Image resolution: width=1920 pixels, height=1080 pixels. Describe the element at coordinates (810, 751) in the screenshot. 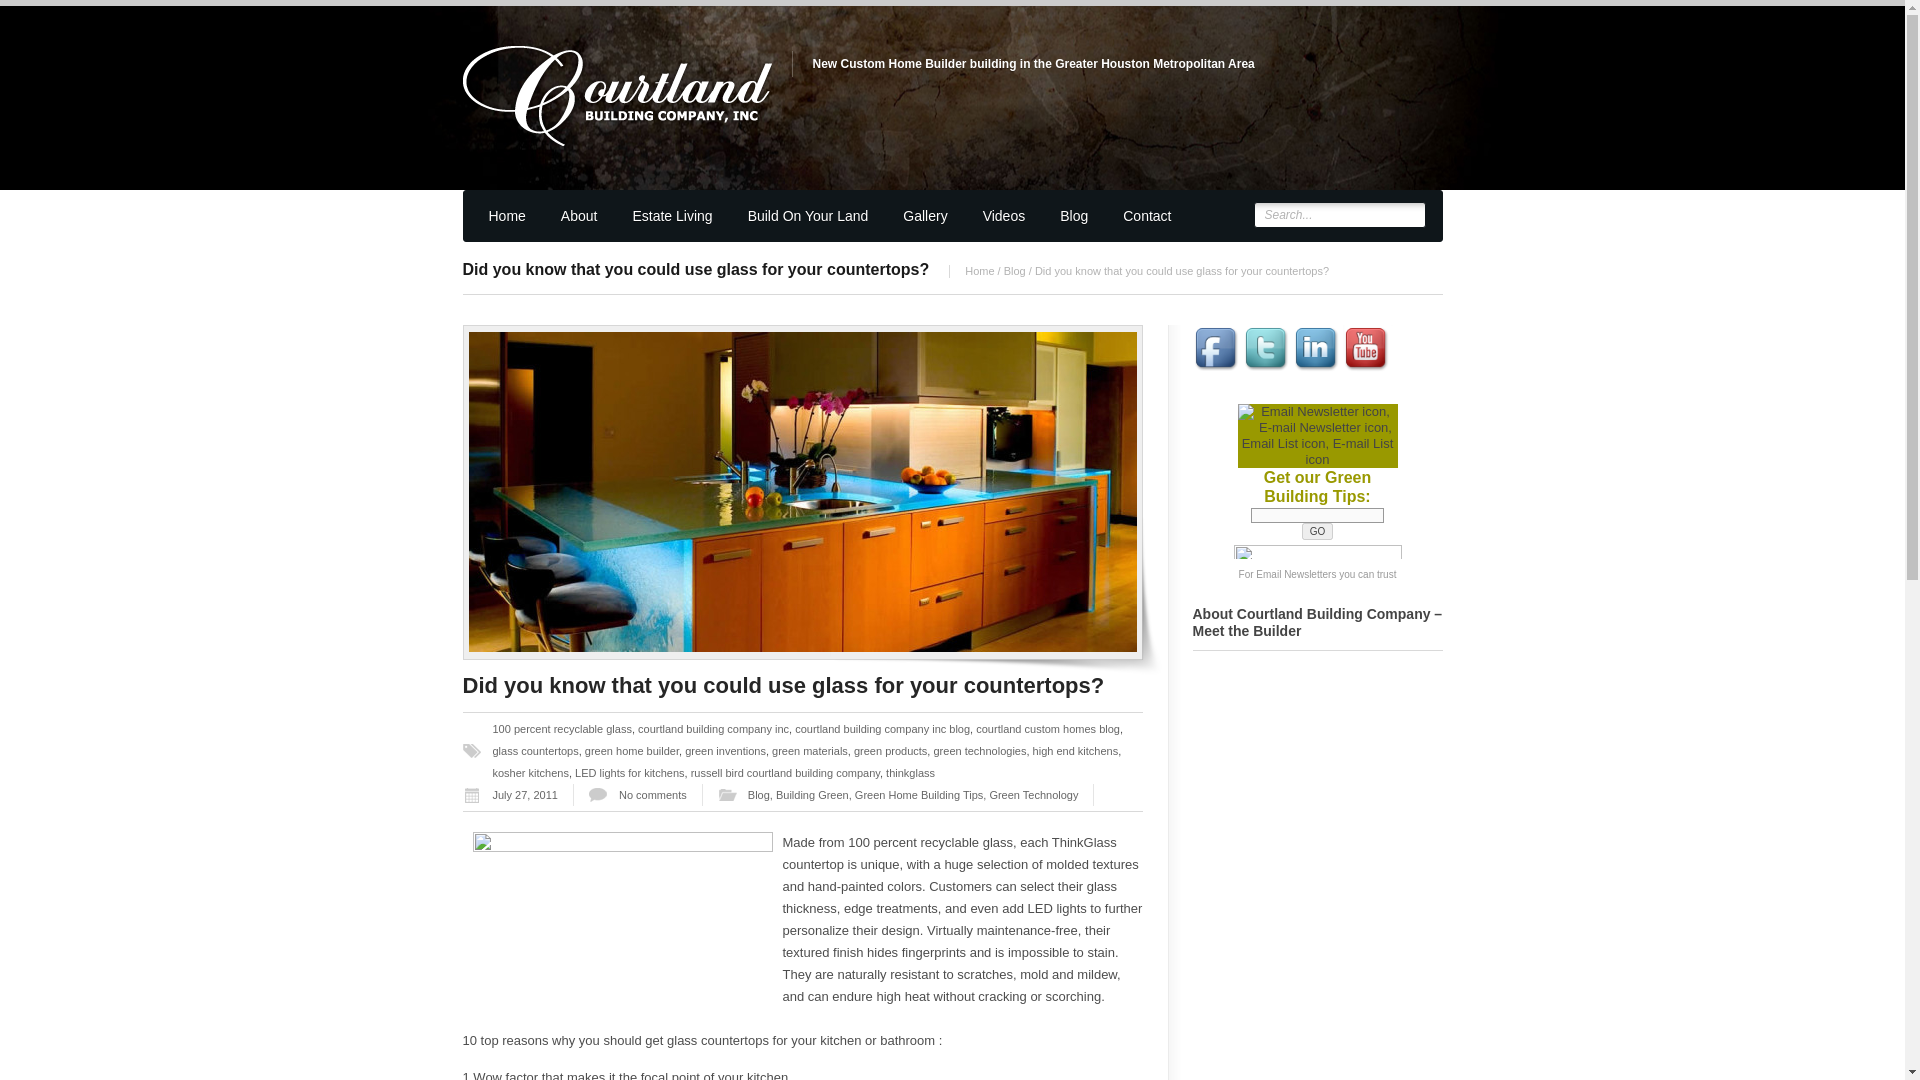

I see `green materials` at that location.